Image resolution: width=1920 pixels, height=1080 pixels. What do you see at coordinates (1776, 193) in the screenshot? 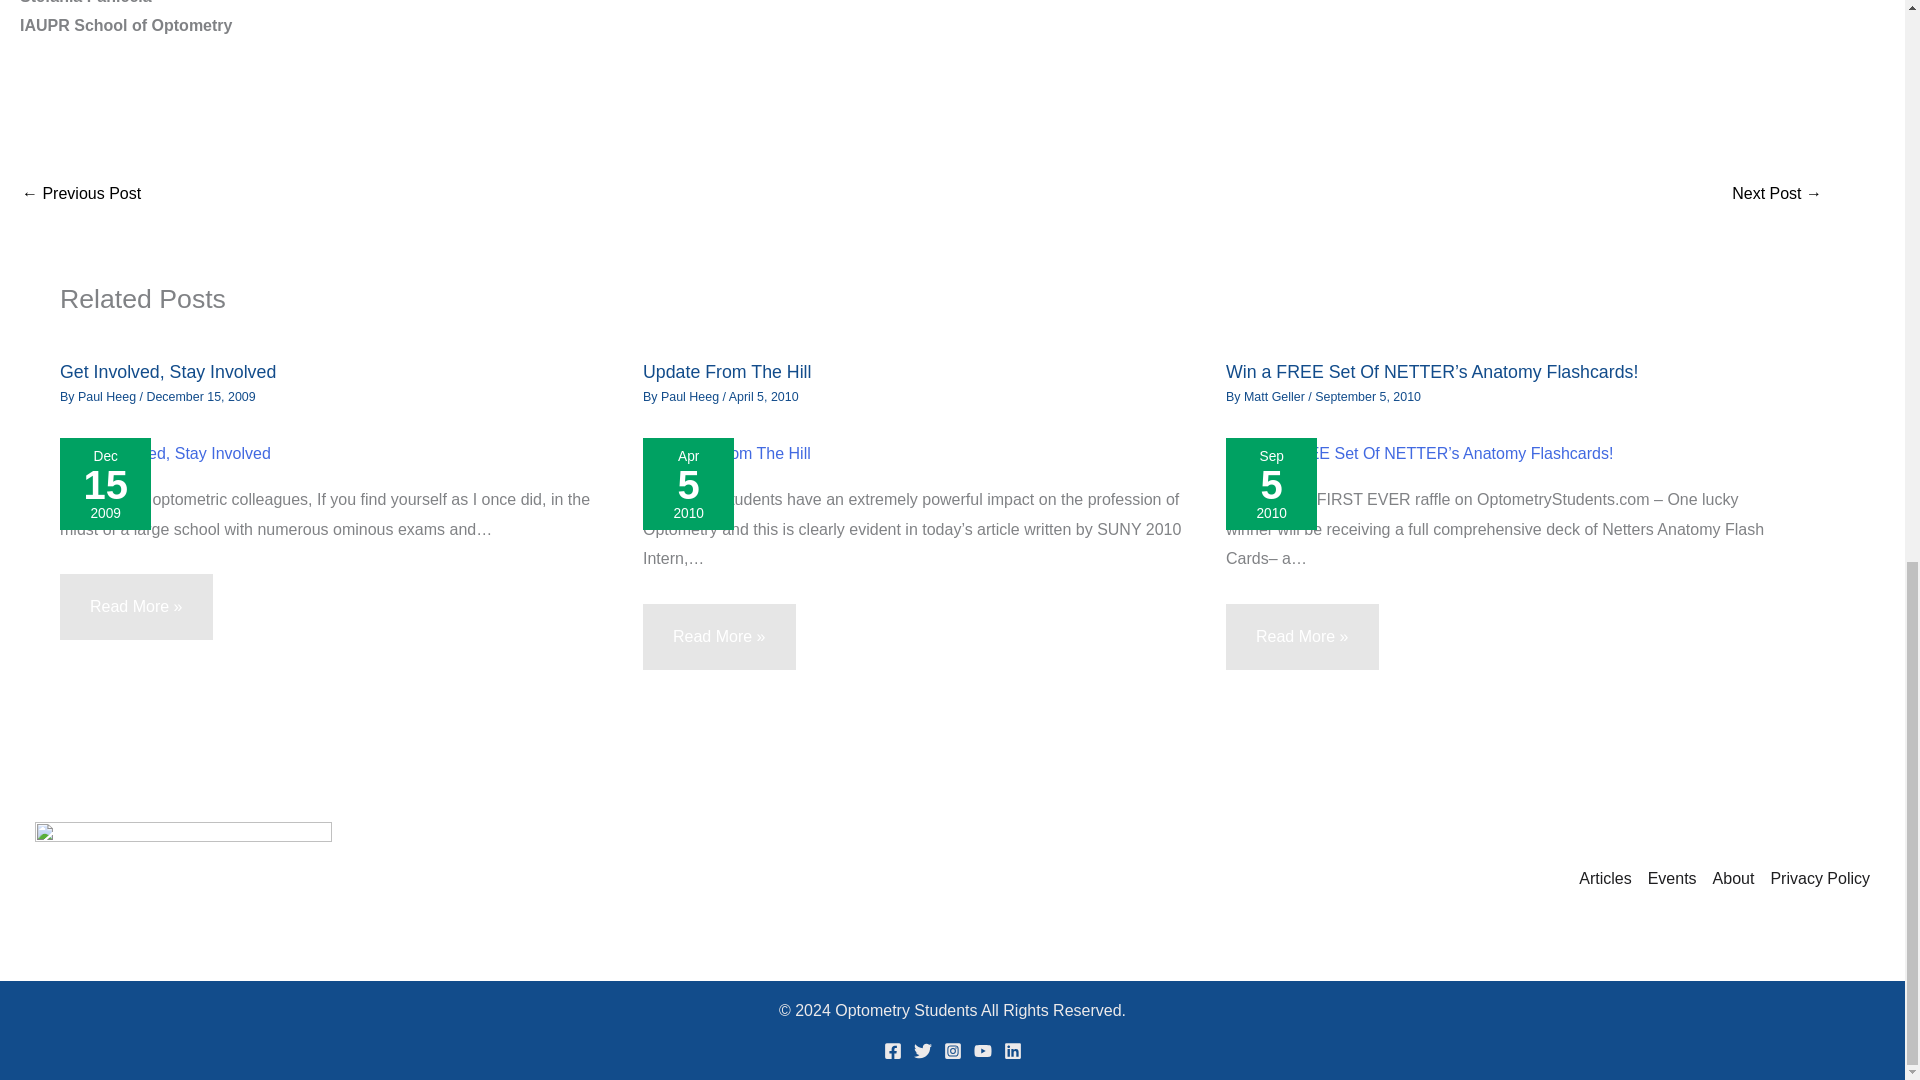
I see `5 Study Tips for Part 1 NBEO` at bounding box center [1776, 193].